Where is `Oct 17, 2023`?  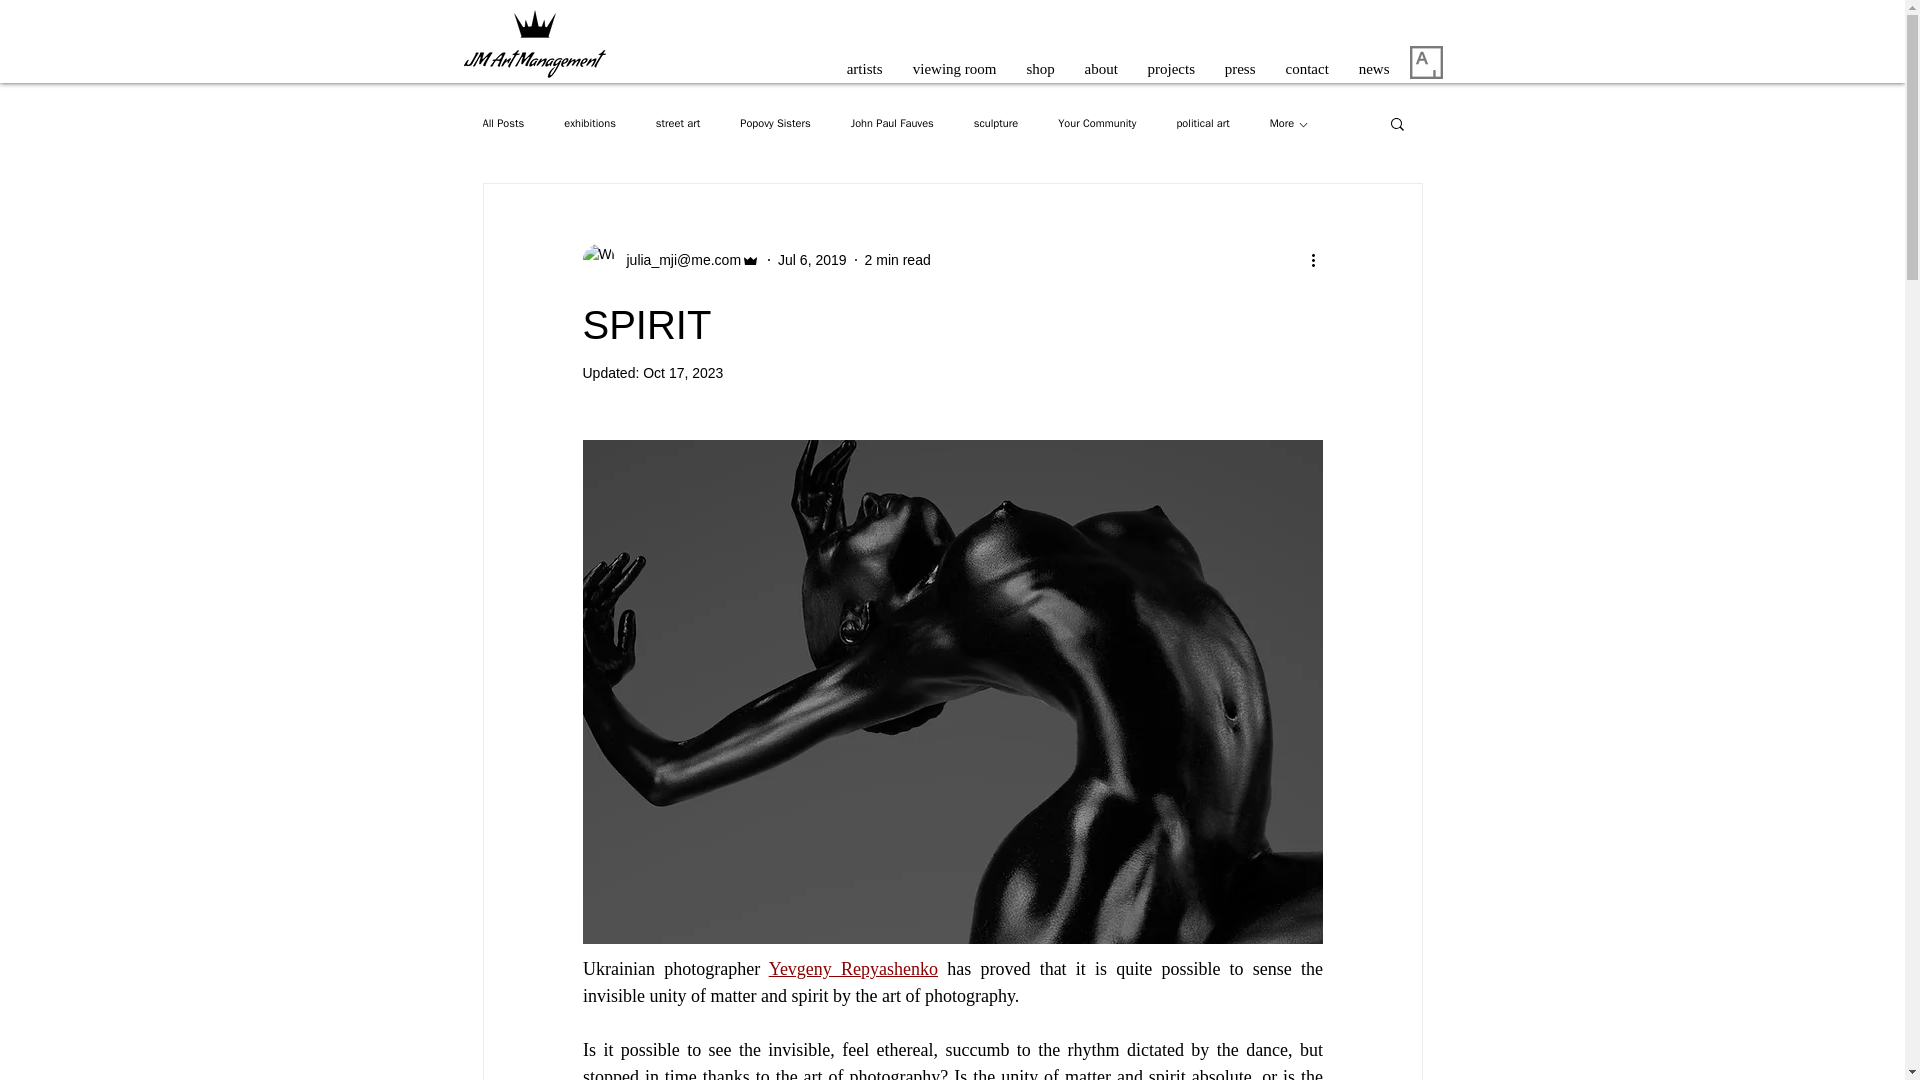
Oct 17, 2023 is located at coordinates (683, 373).